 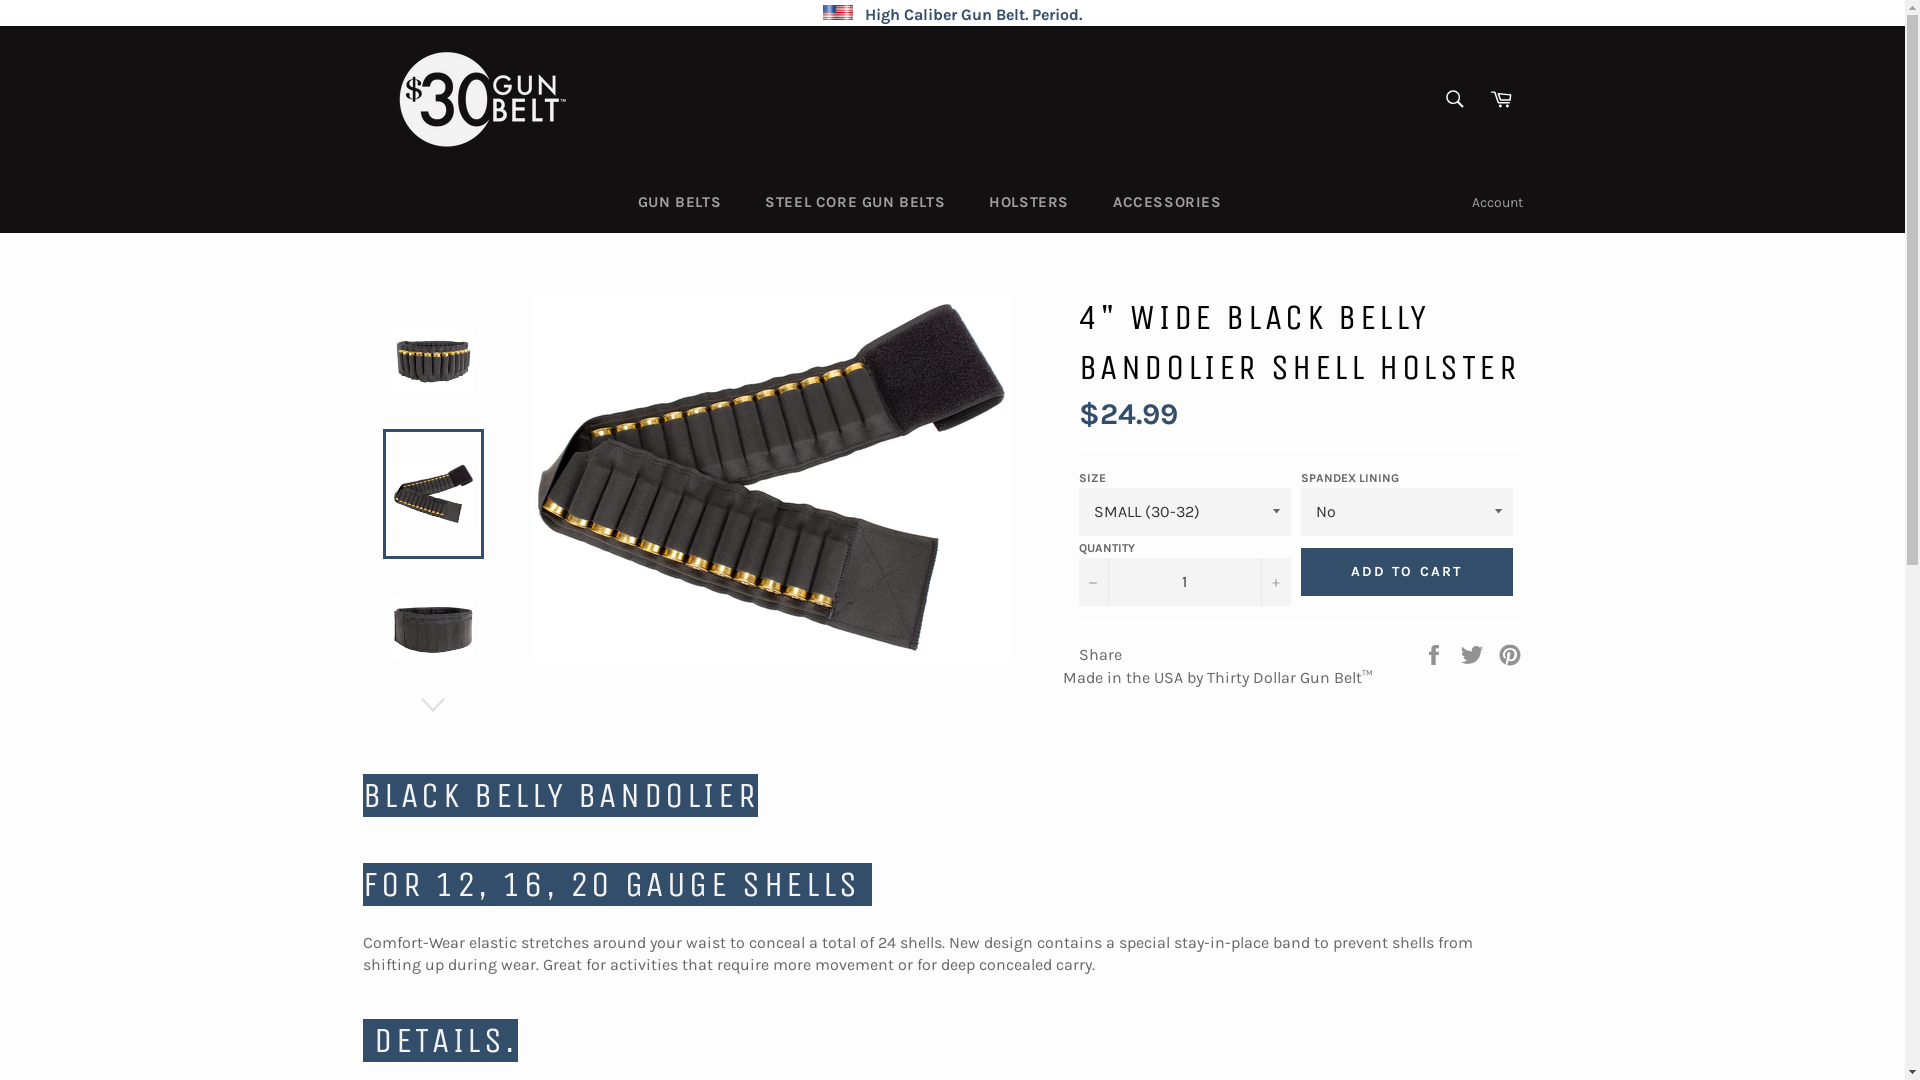 I want to click on STEEL CORE GUN BELTS, so click(x=854, y=202).